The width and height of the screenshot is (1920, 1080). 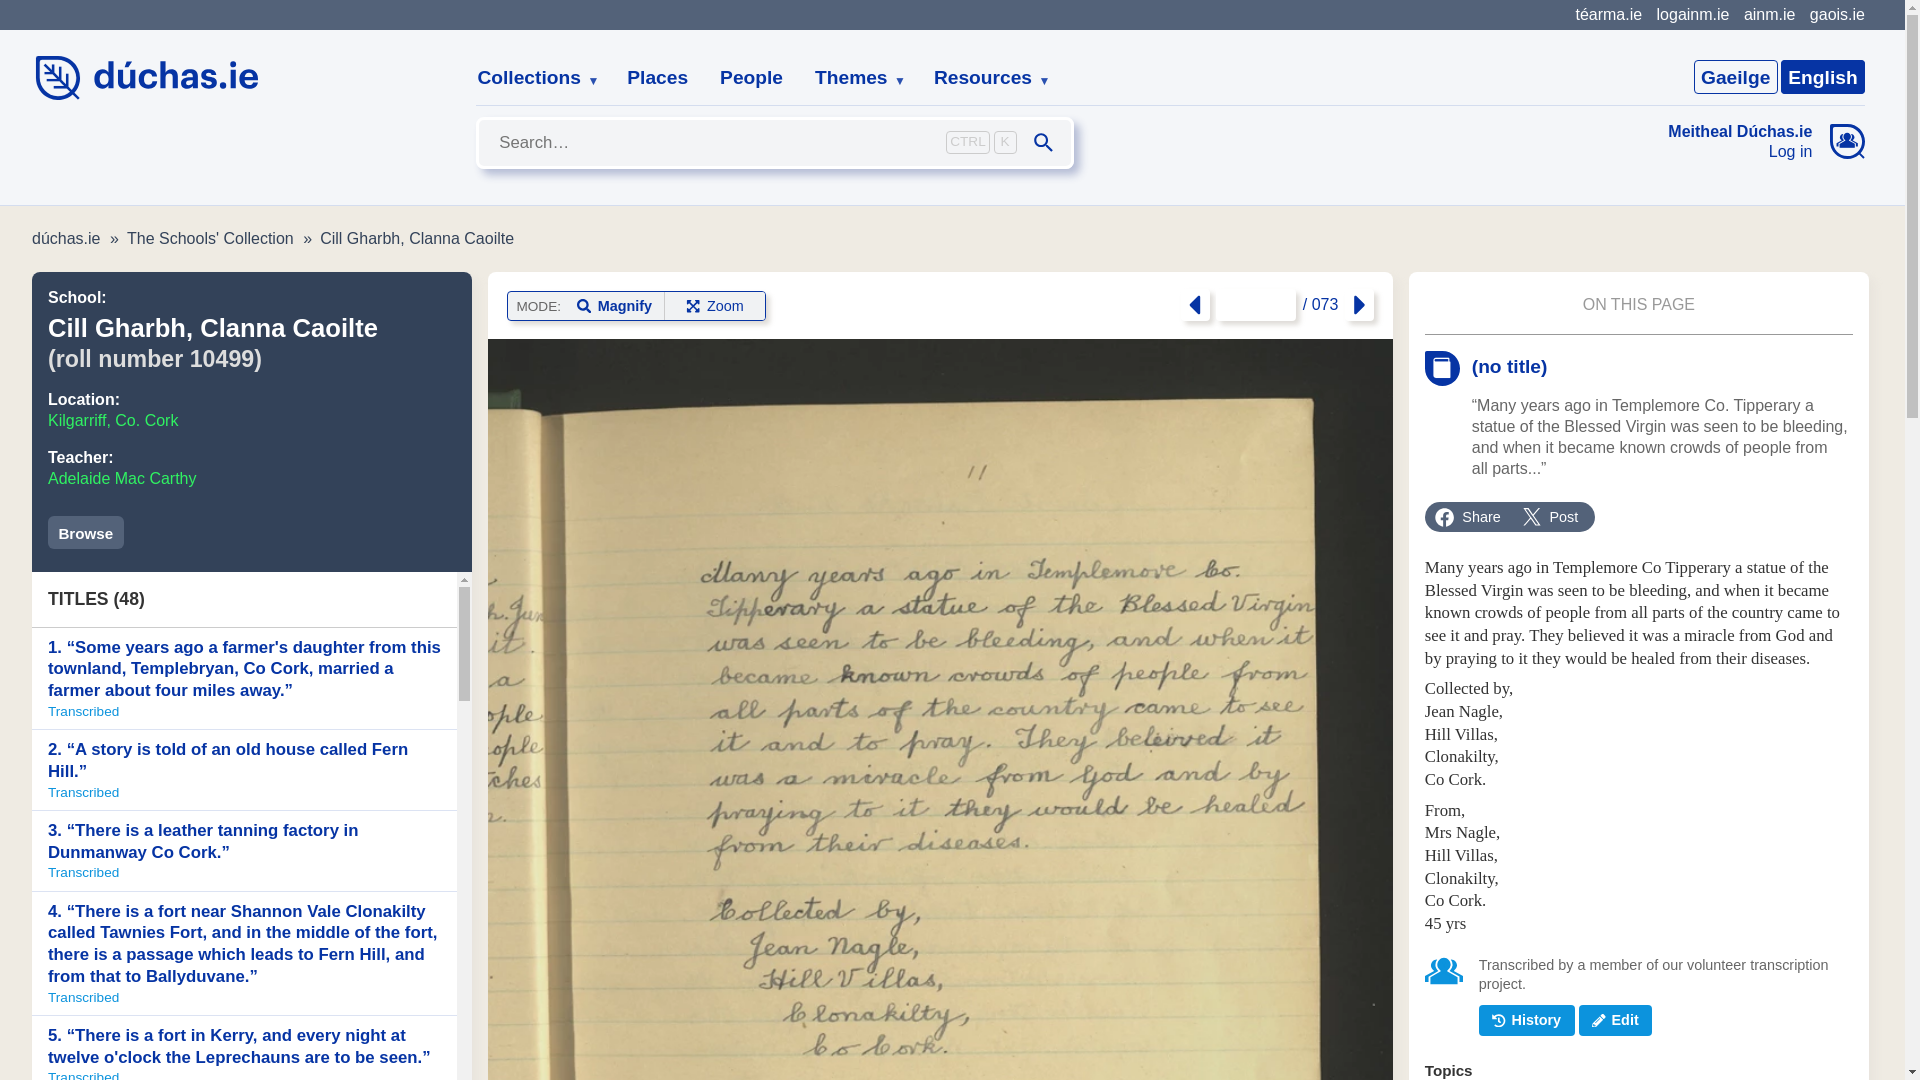 What do you see at coordinates (751, 78) in the screenshot?
I see `People` at bounding box center [751, 78].